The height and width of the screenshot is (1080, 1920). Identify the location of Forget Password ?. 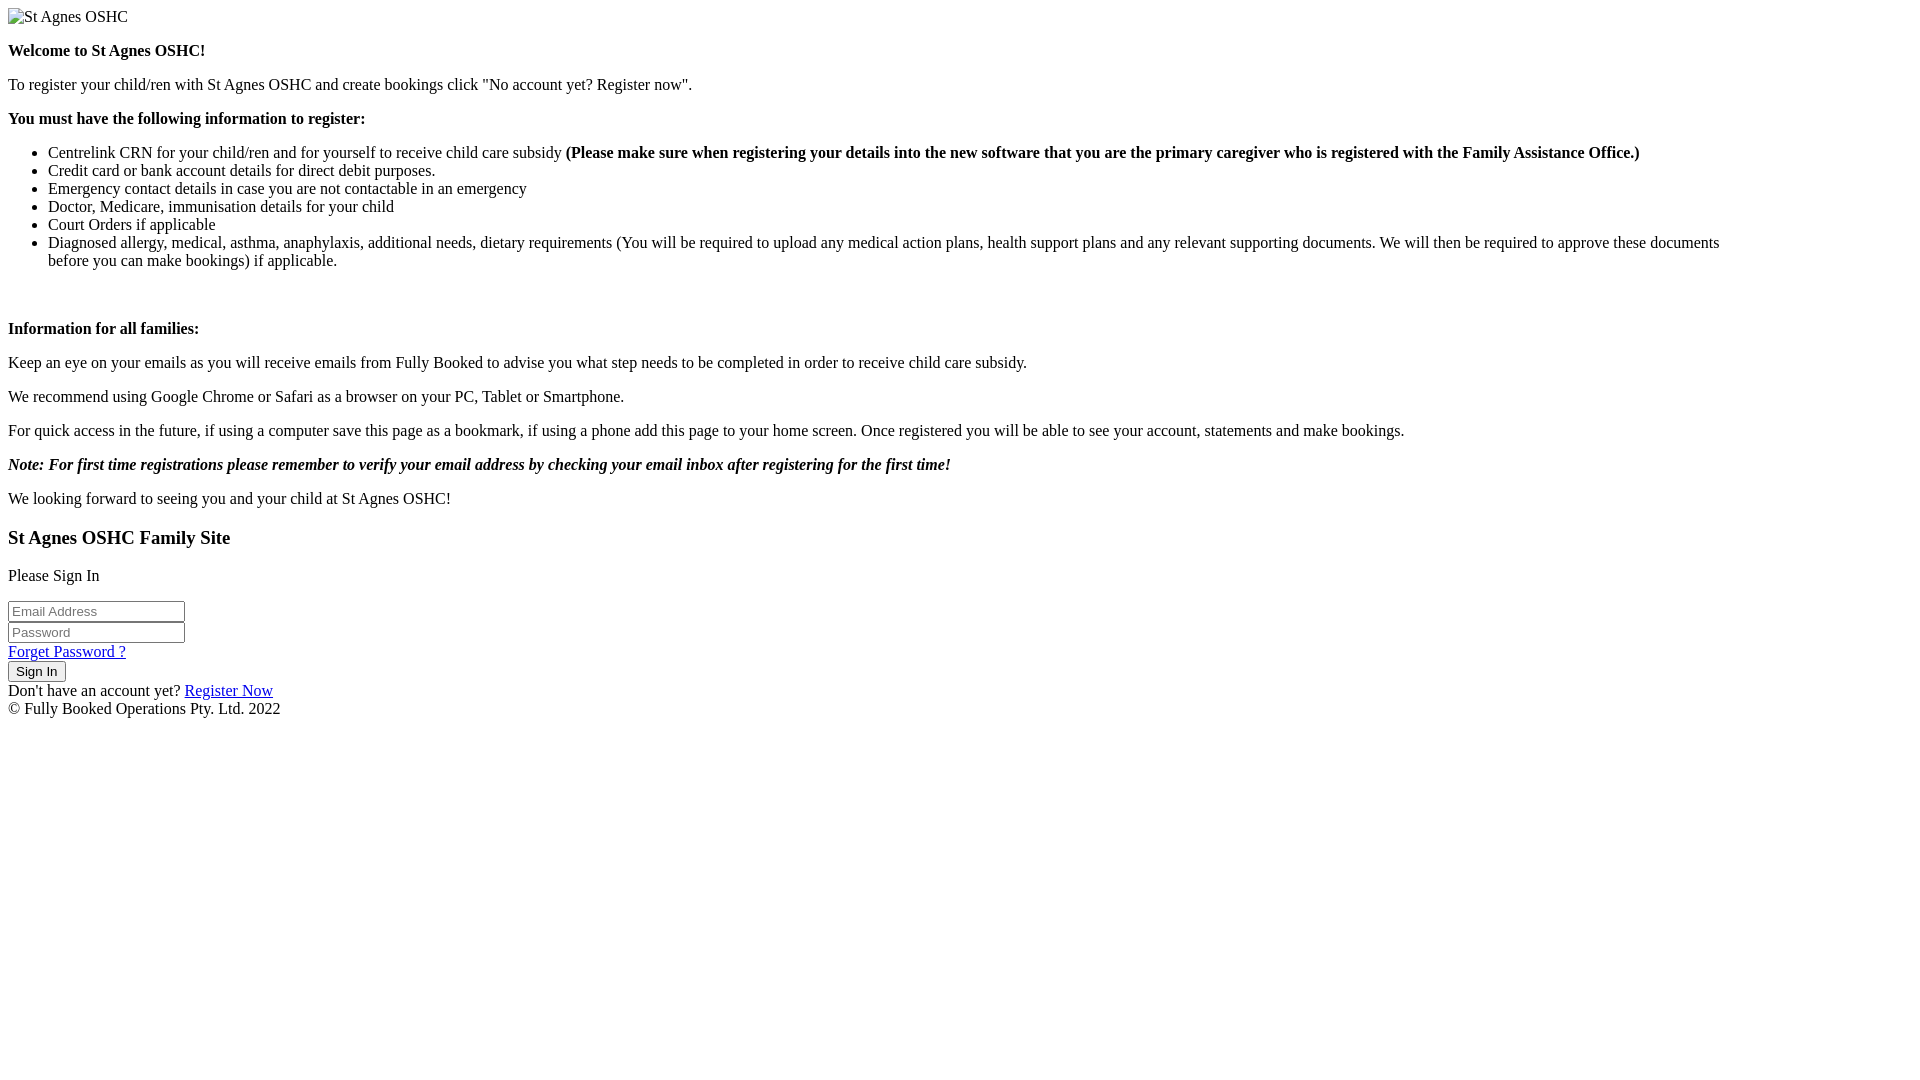
(67, 652).